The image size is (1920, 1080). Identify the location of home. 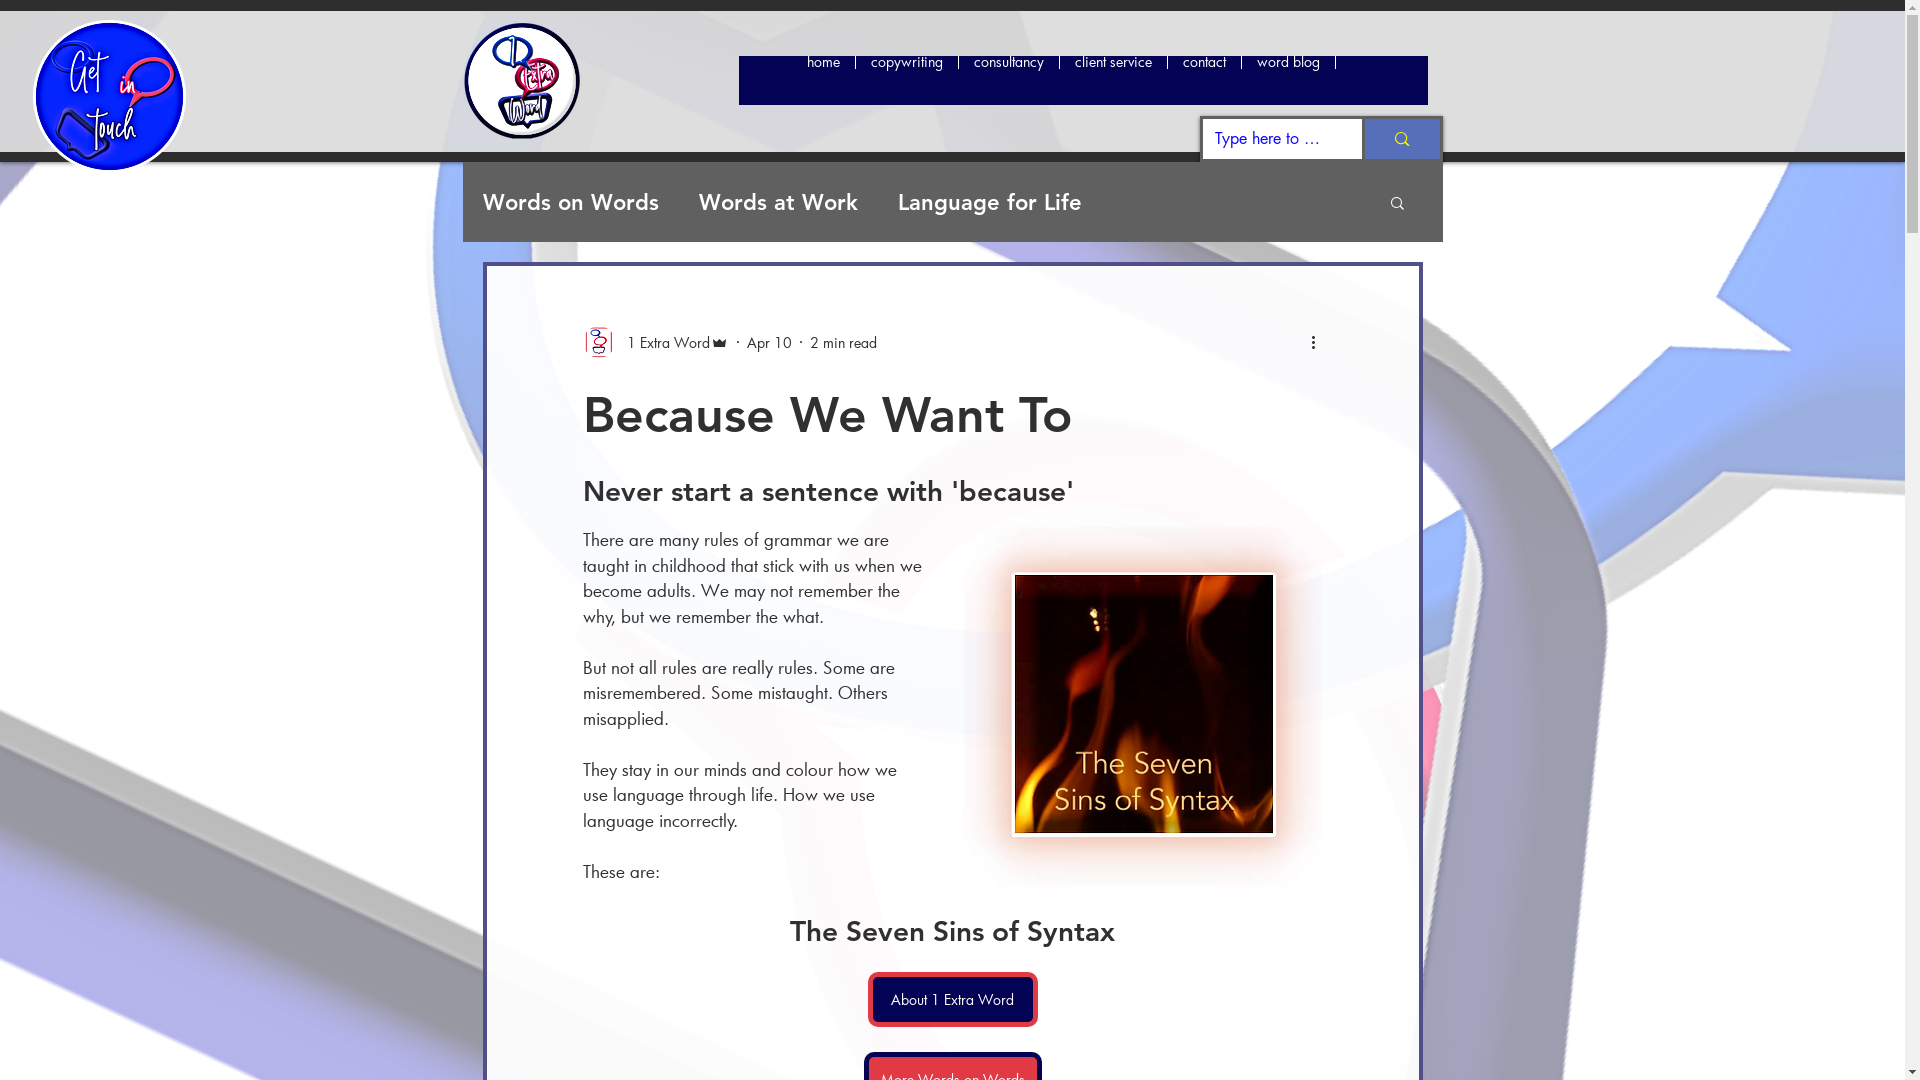
(824, 80).